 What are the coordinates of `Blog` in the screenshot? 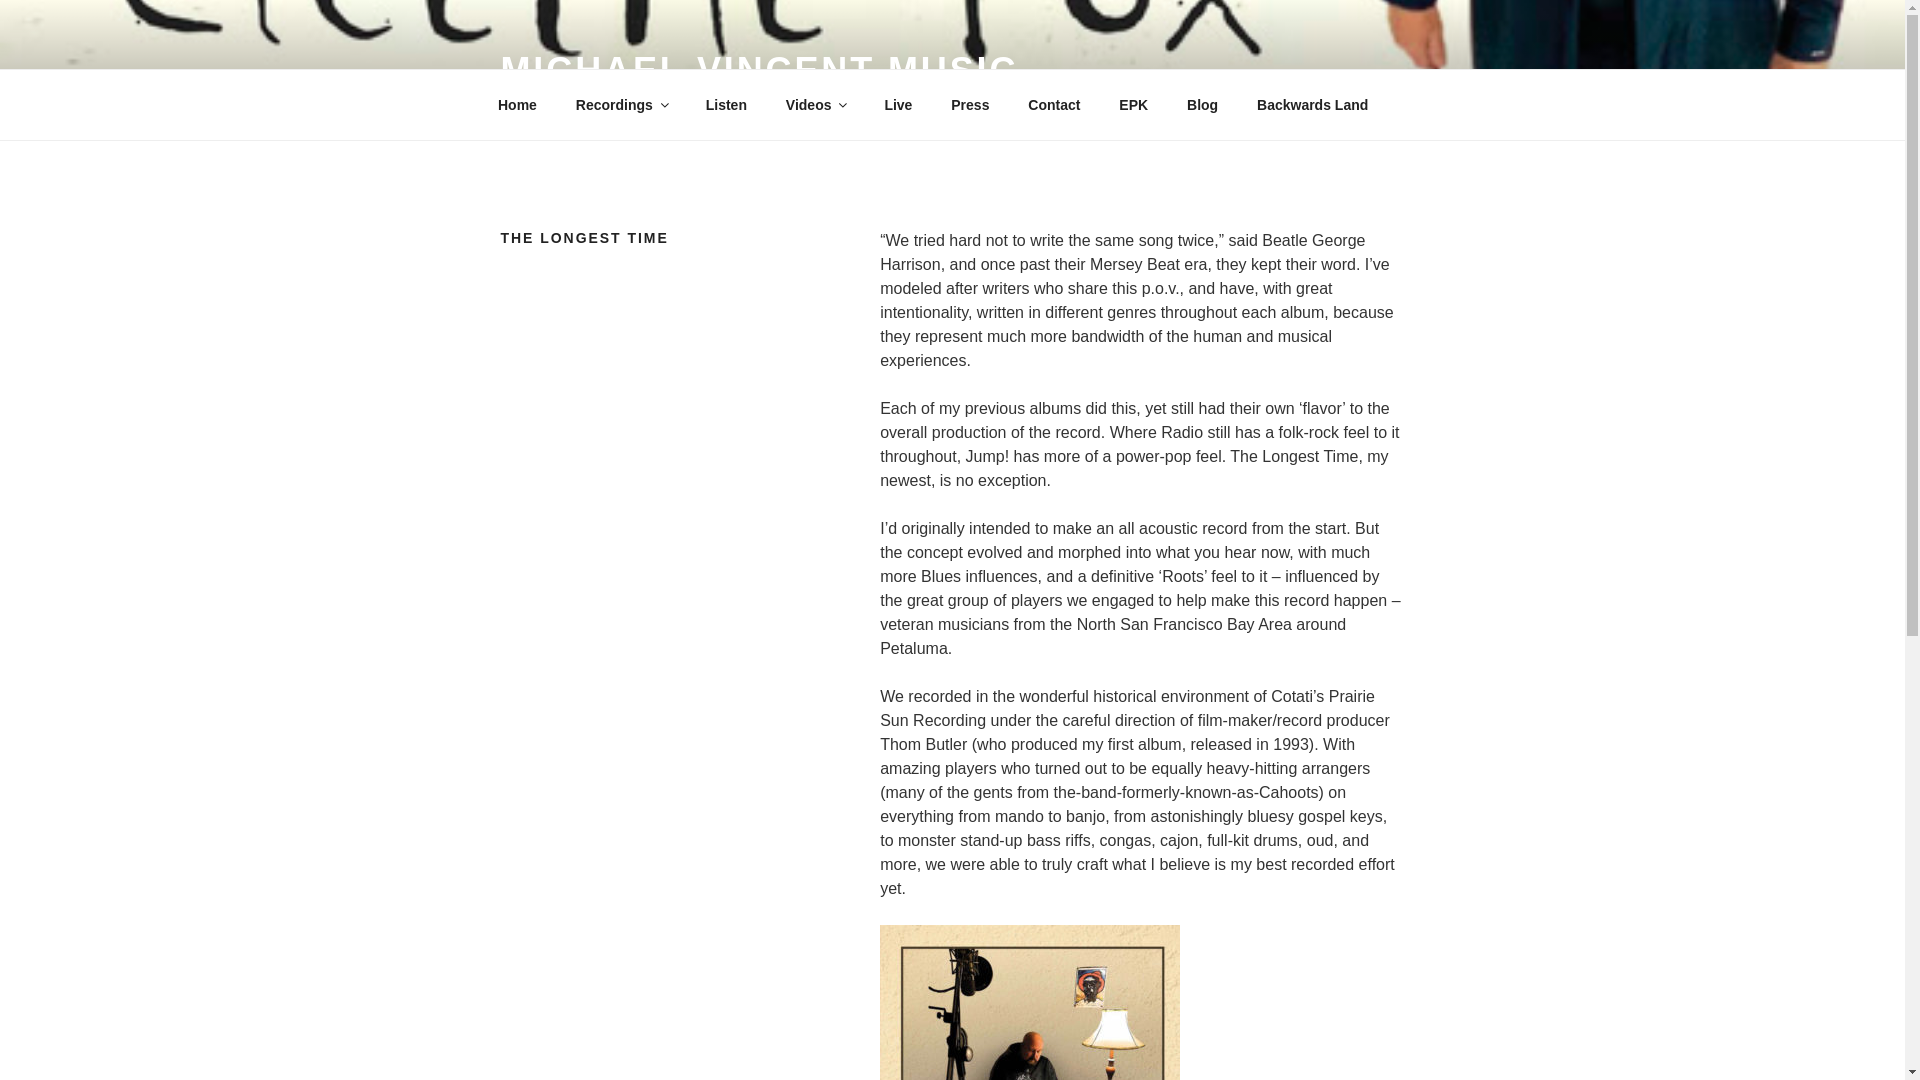 It's located at (1202, 104).